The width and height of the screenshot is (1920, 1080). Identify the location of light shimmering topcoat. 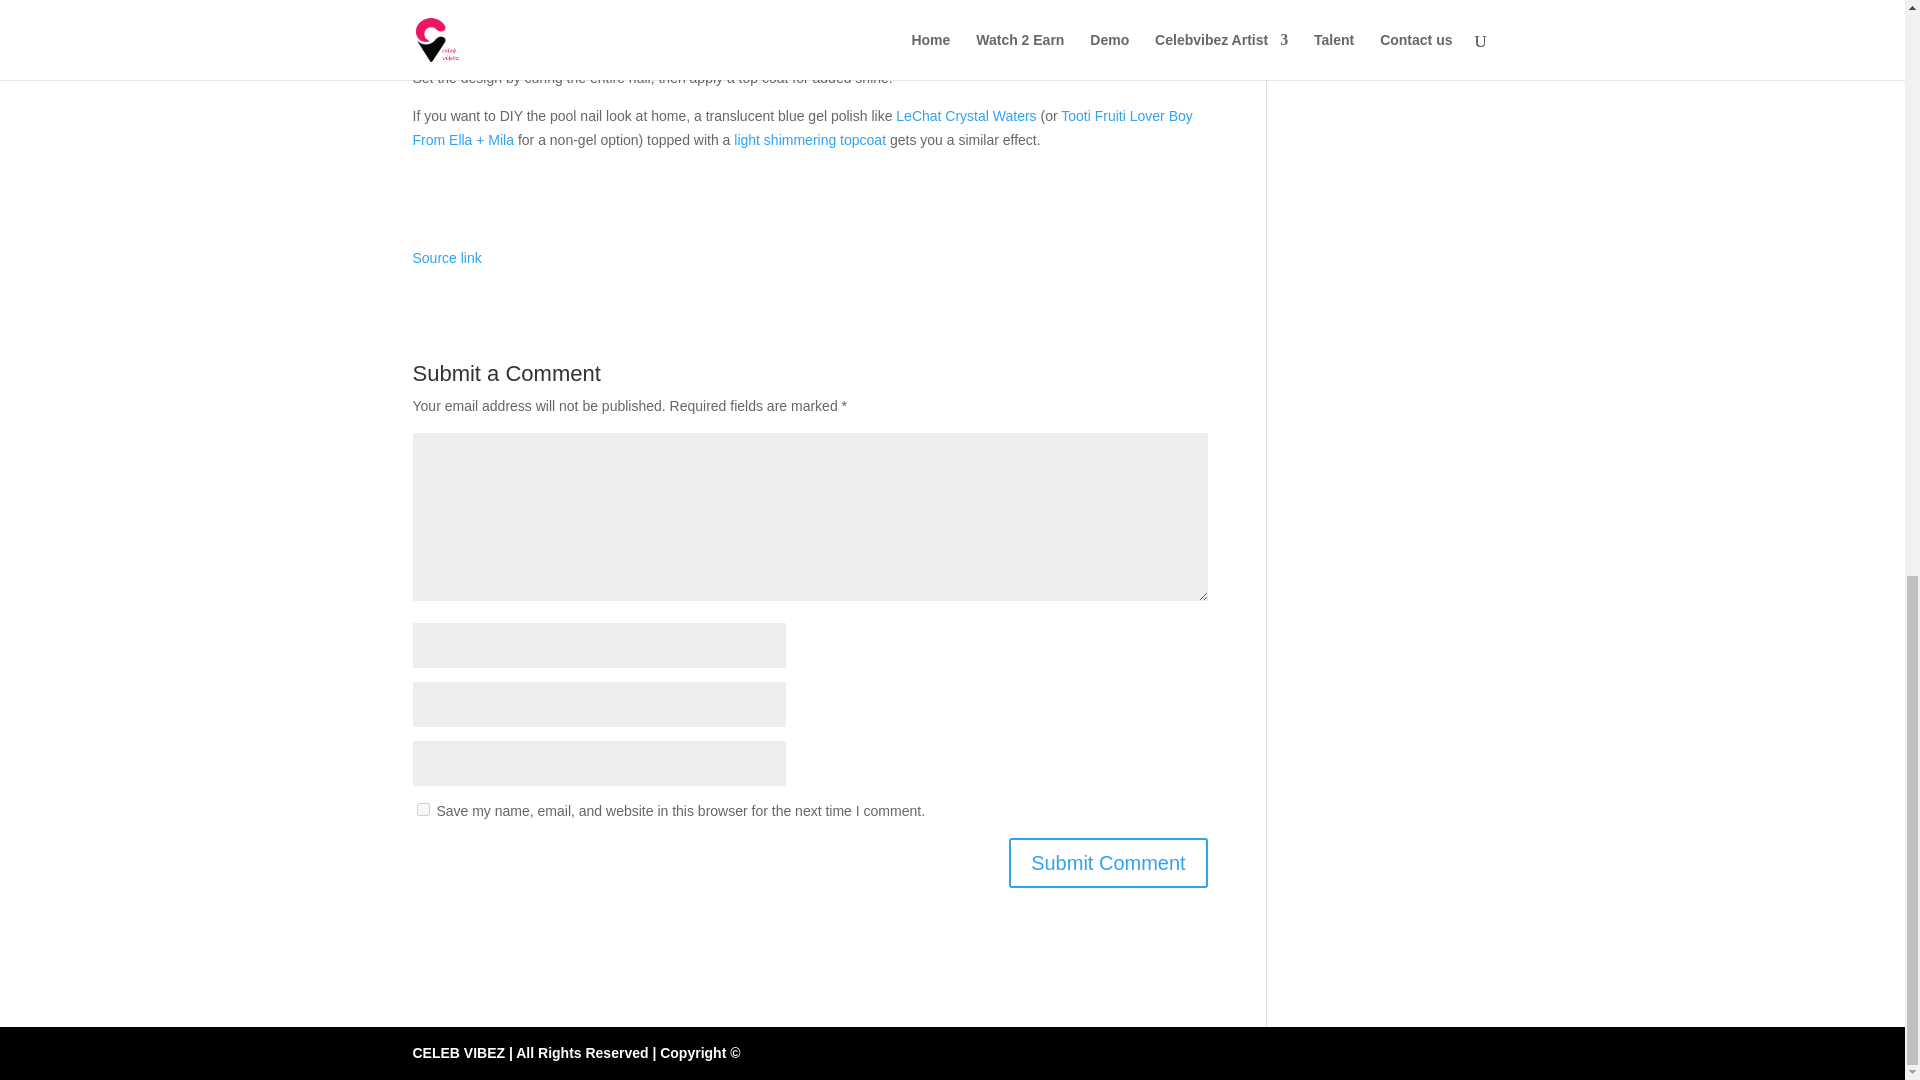
(809, 138).